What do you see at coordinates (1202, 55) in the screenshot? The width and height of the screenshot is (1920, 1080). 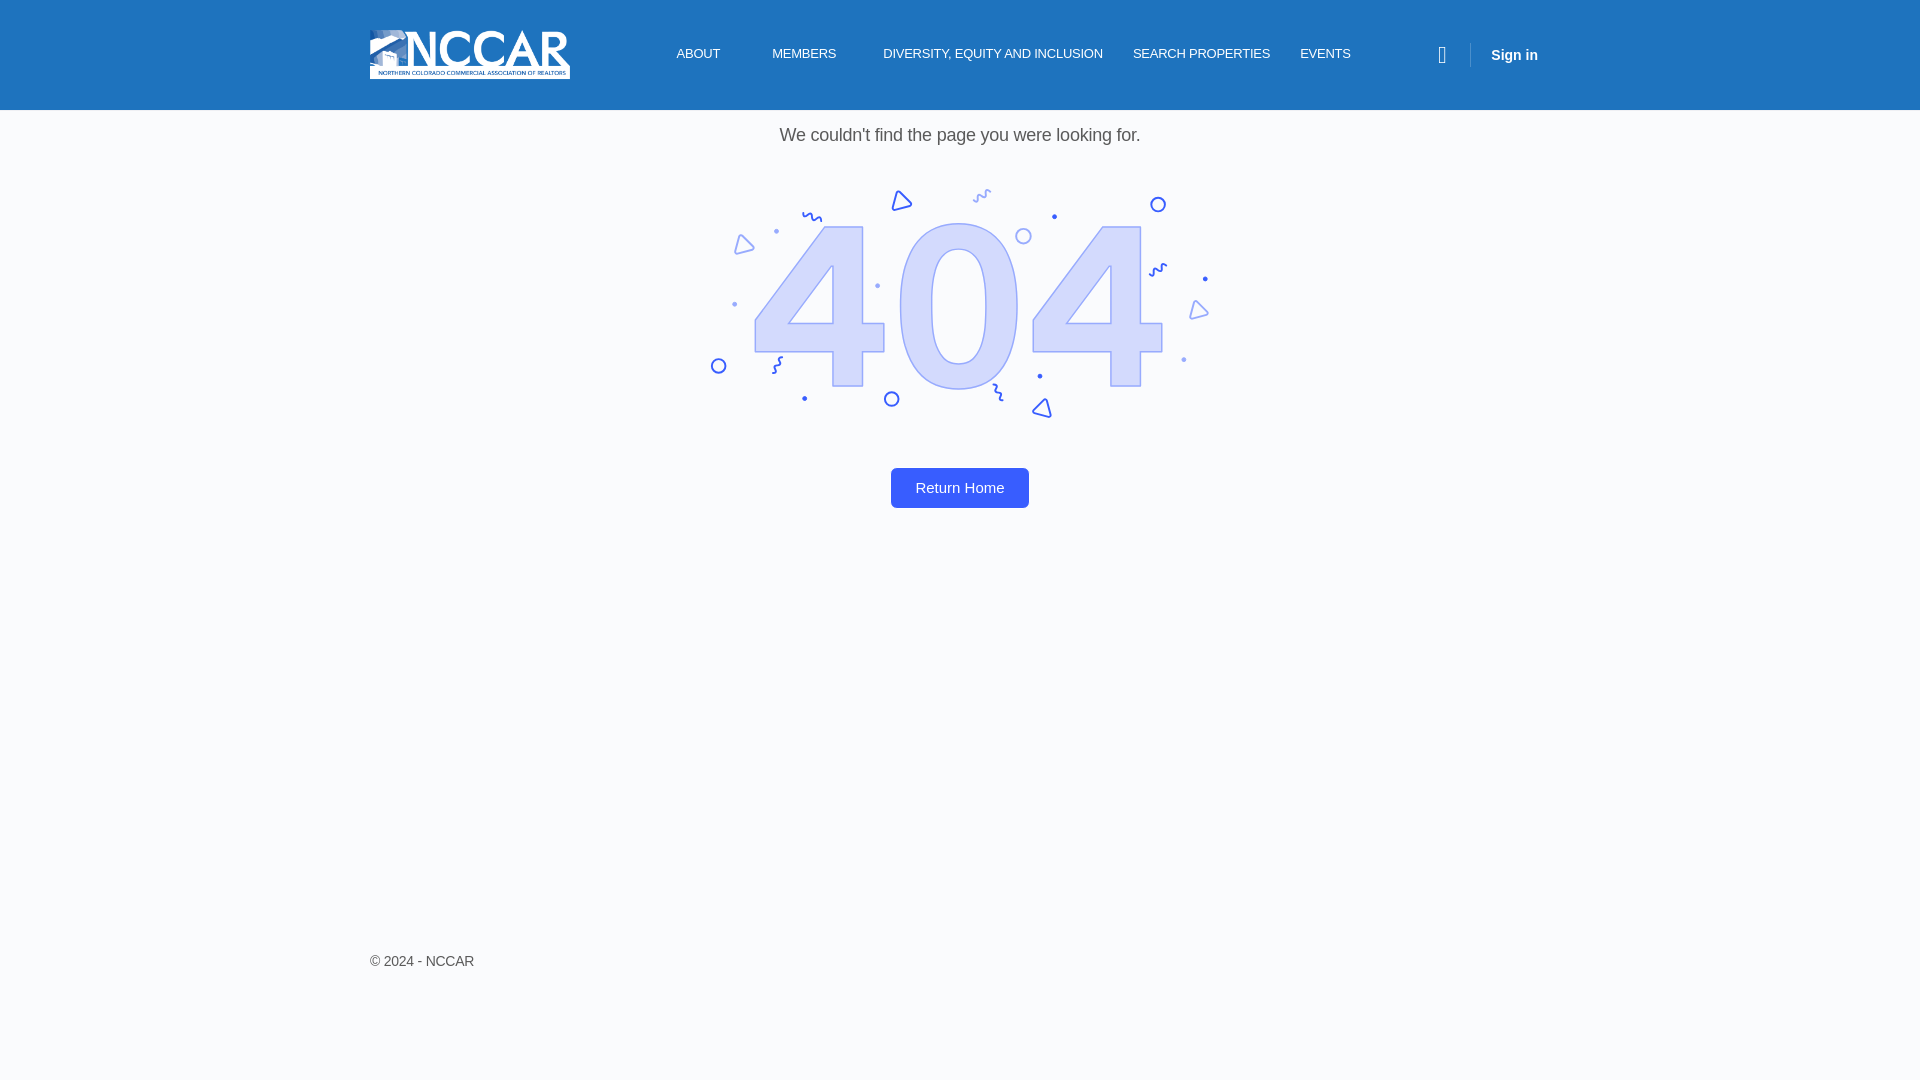 I see `SEARCH PROPERTIES` at bounding box center [1202, 55].